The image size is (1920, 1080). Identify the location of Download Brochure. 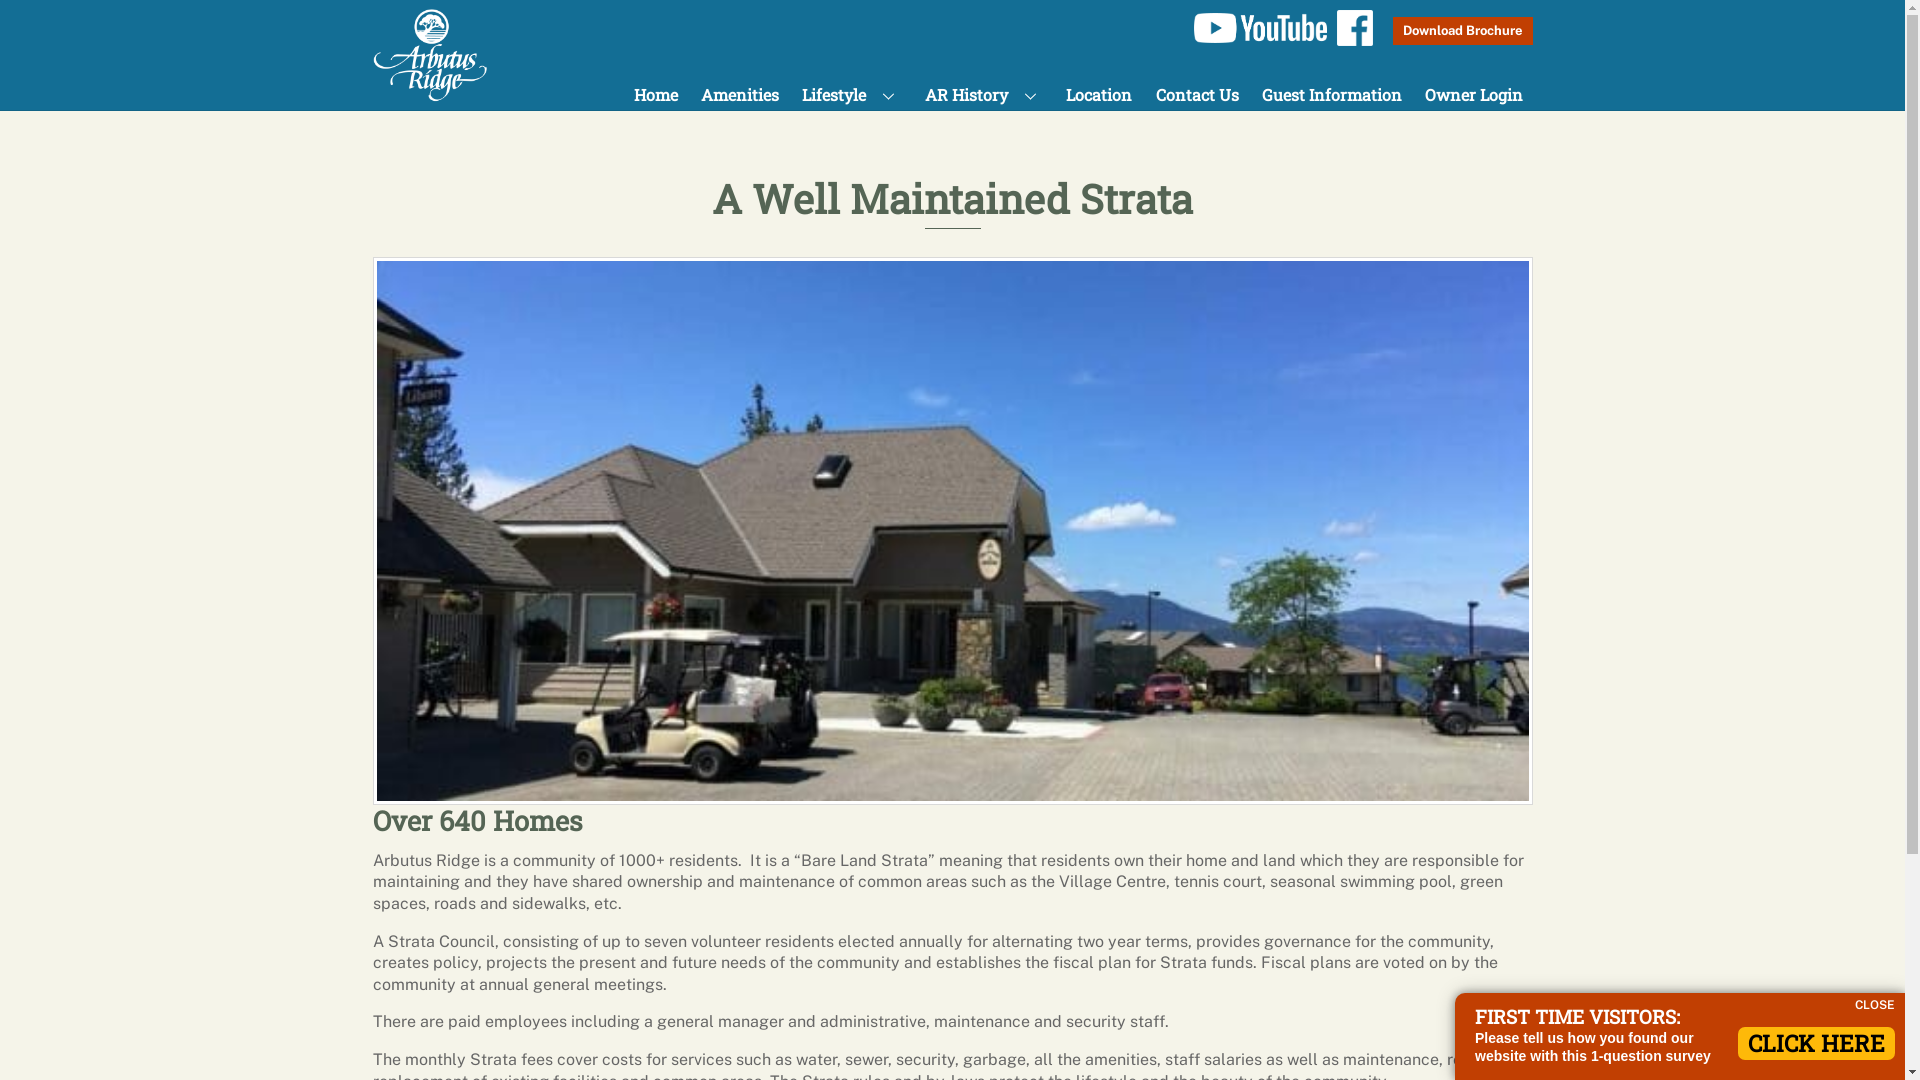
(1462, 31).